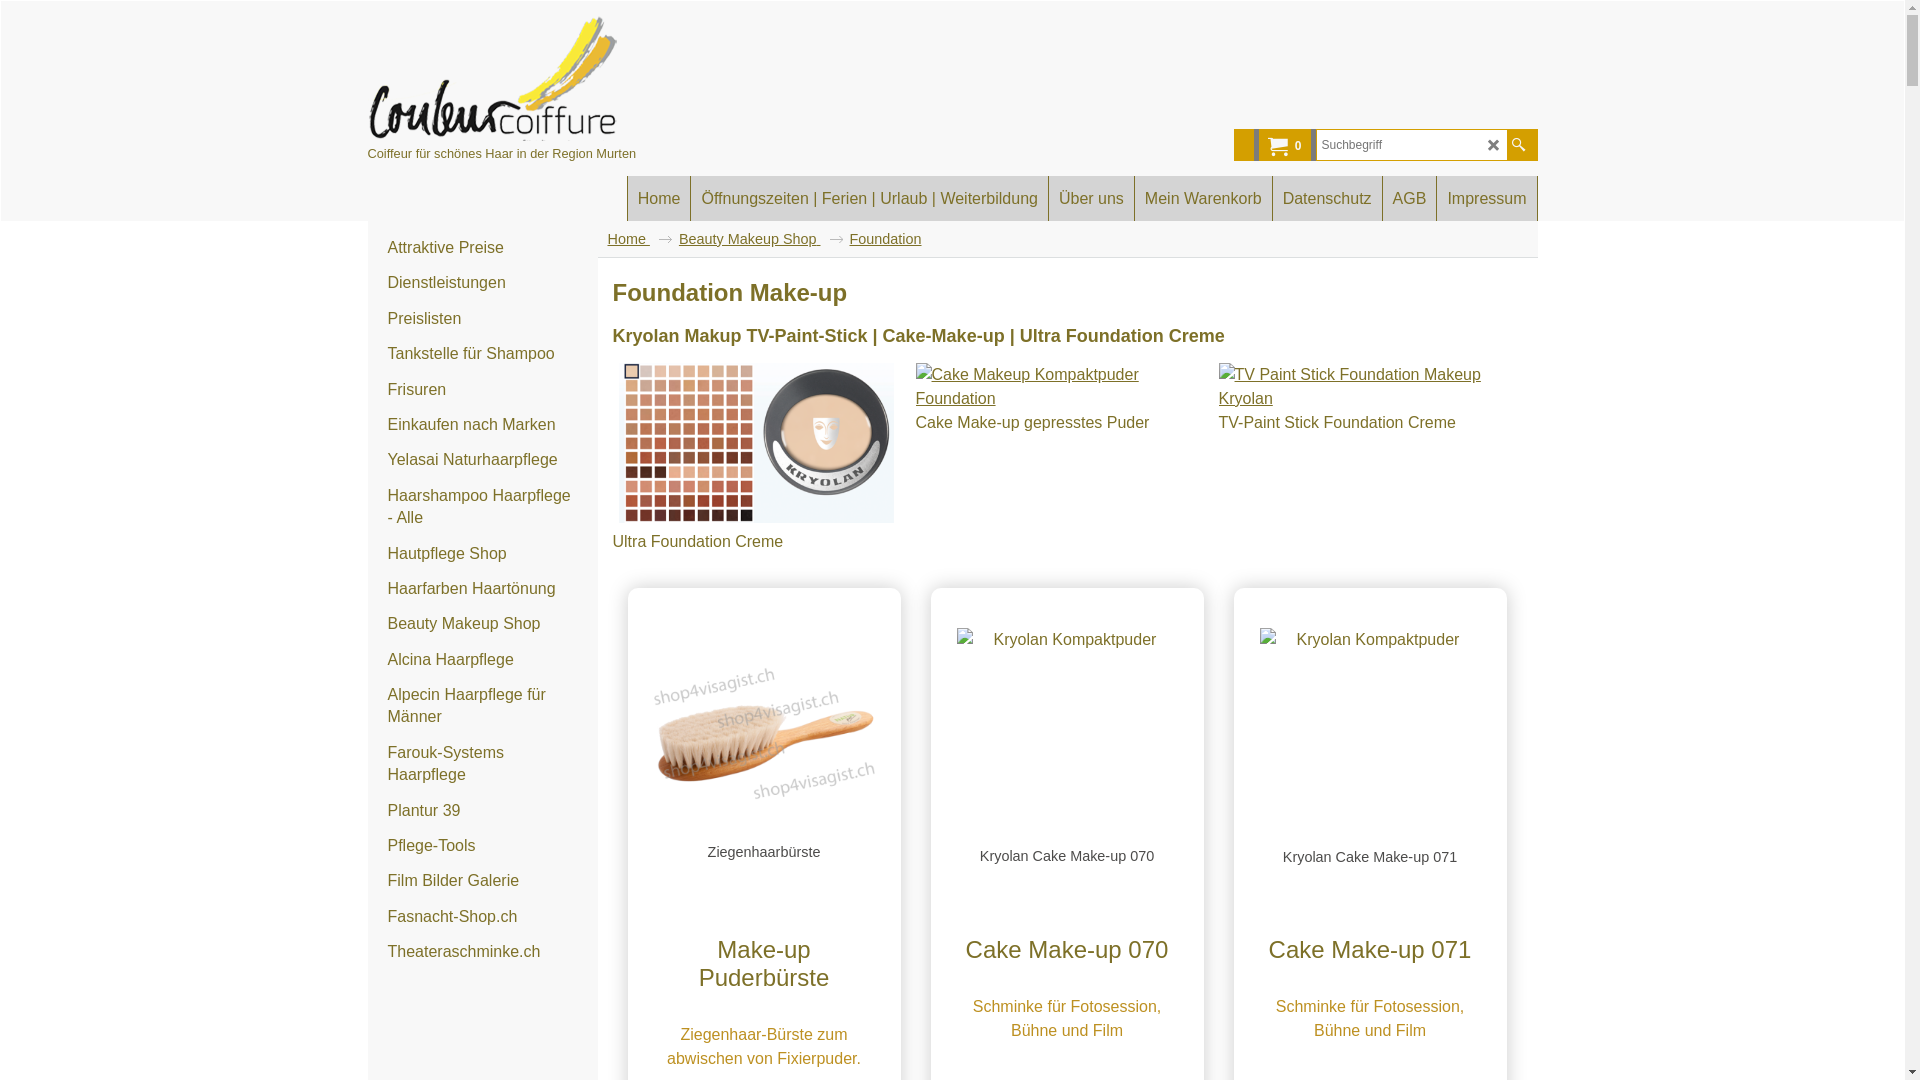 The height and width of the screenshot is (1080, 1920). Describe the element at coordinates (483, 284) in the screenshot. I see `Dienstleistungen` at that location.